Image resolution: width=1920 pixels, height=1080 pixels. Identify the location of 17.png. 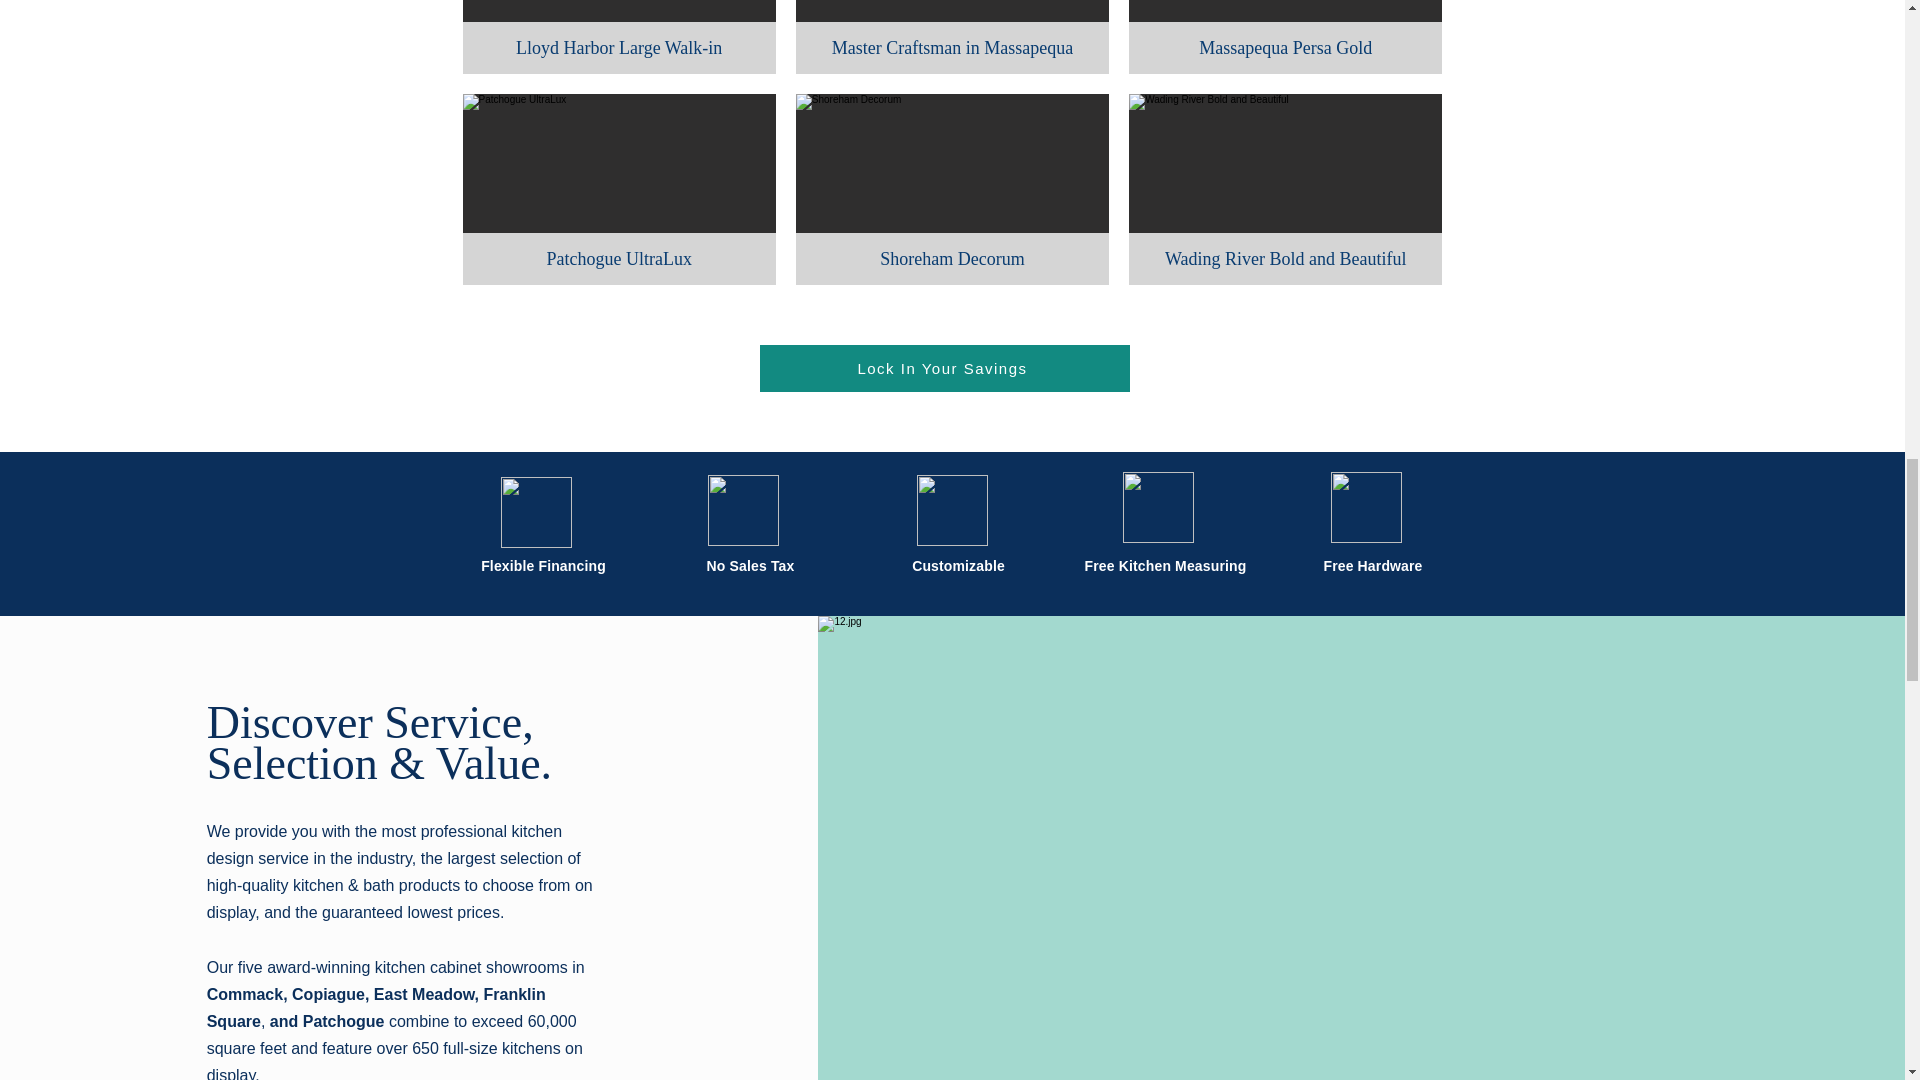
(534, 512).